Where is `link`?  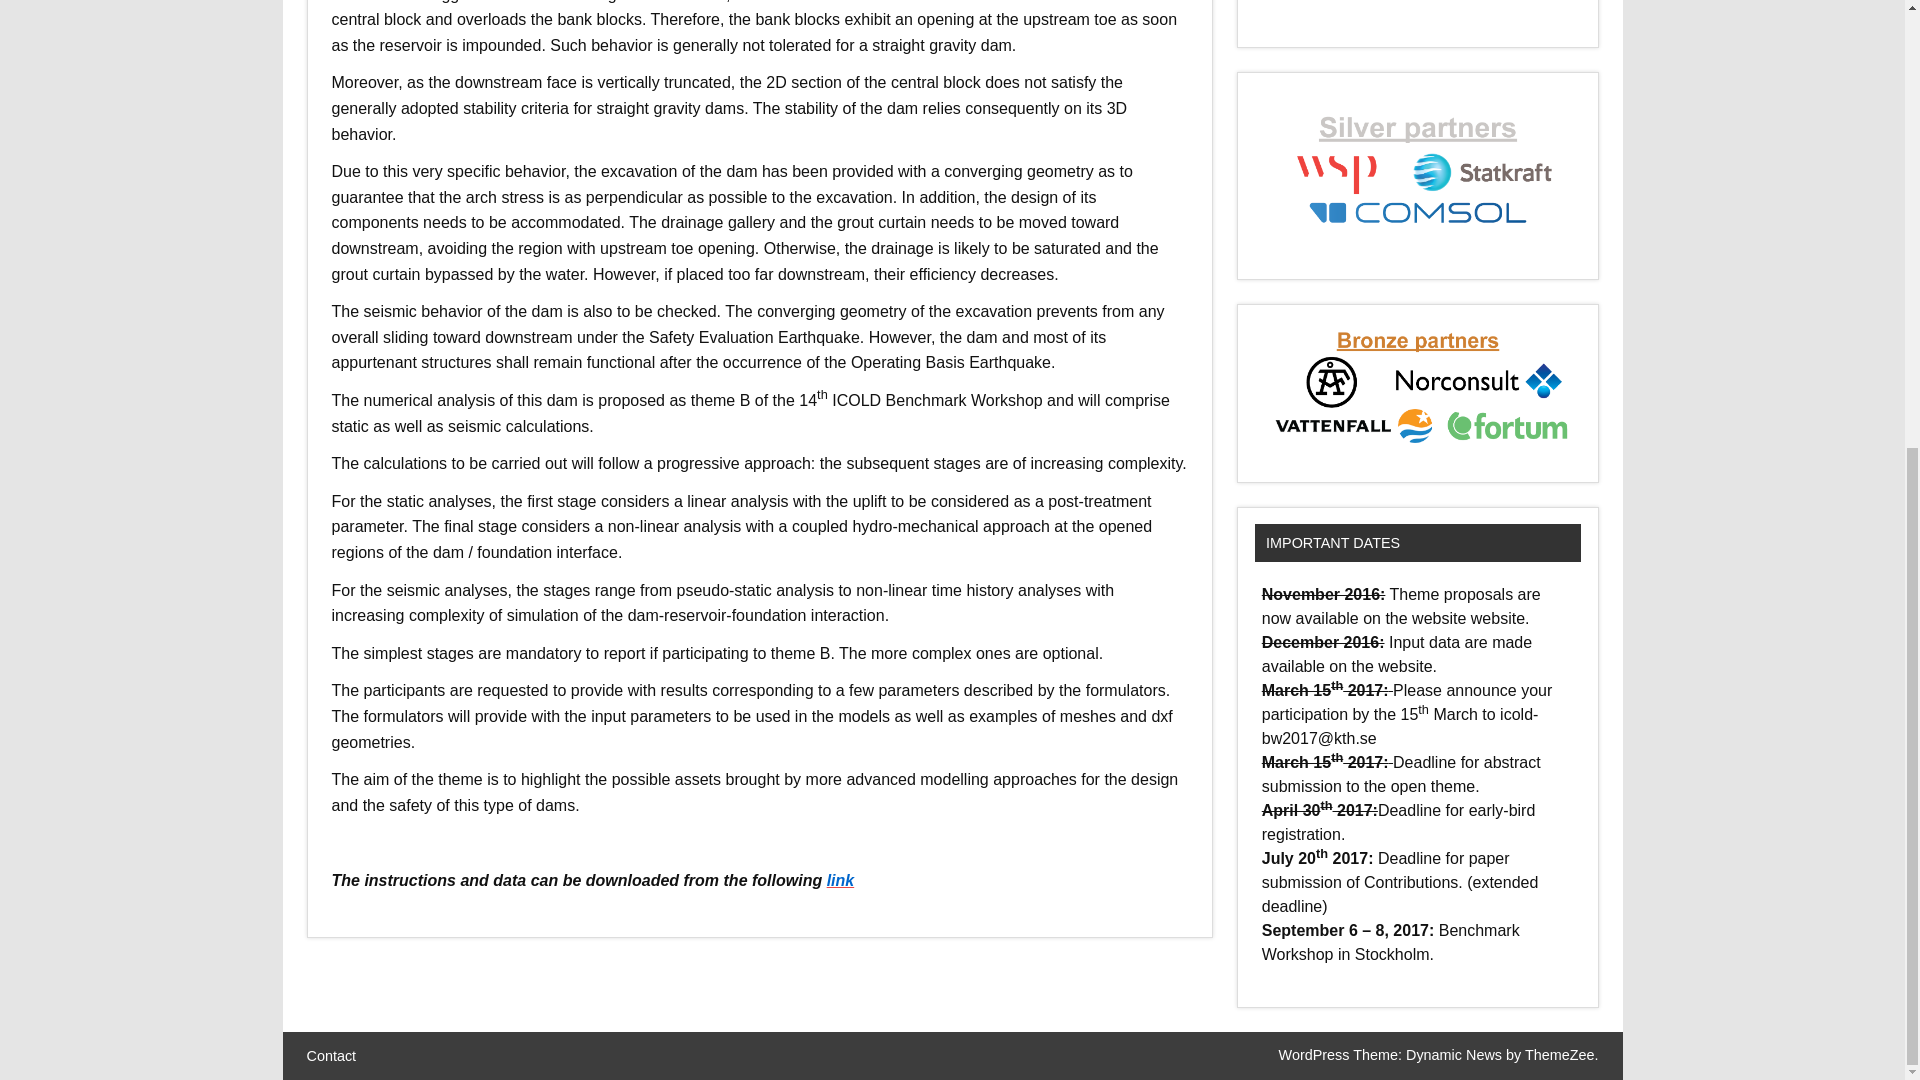 link is located at coordinates (840, 880).